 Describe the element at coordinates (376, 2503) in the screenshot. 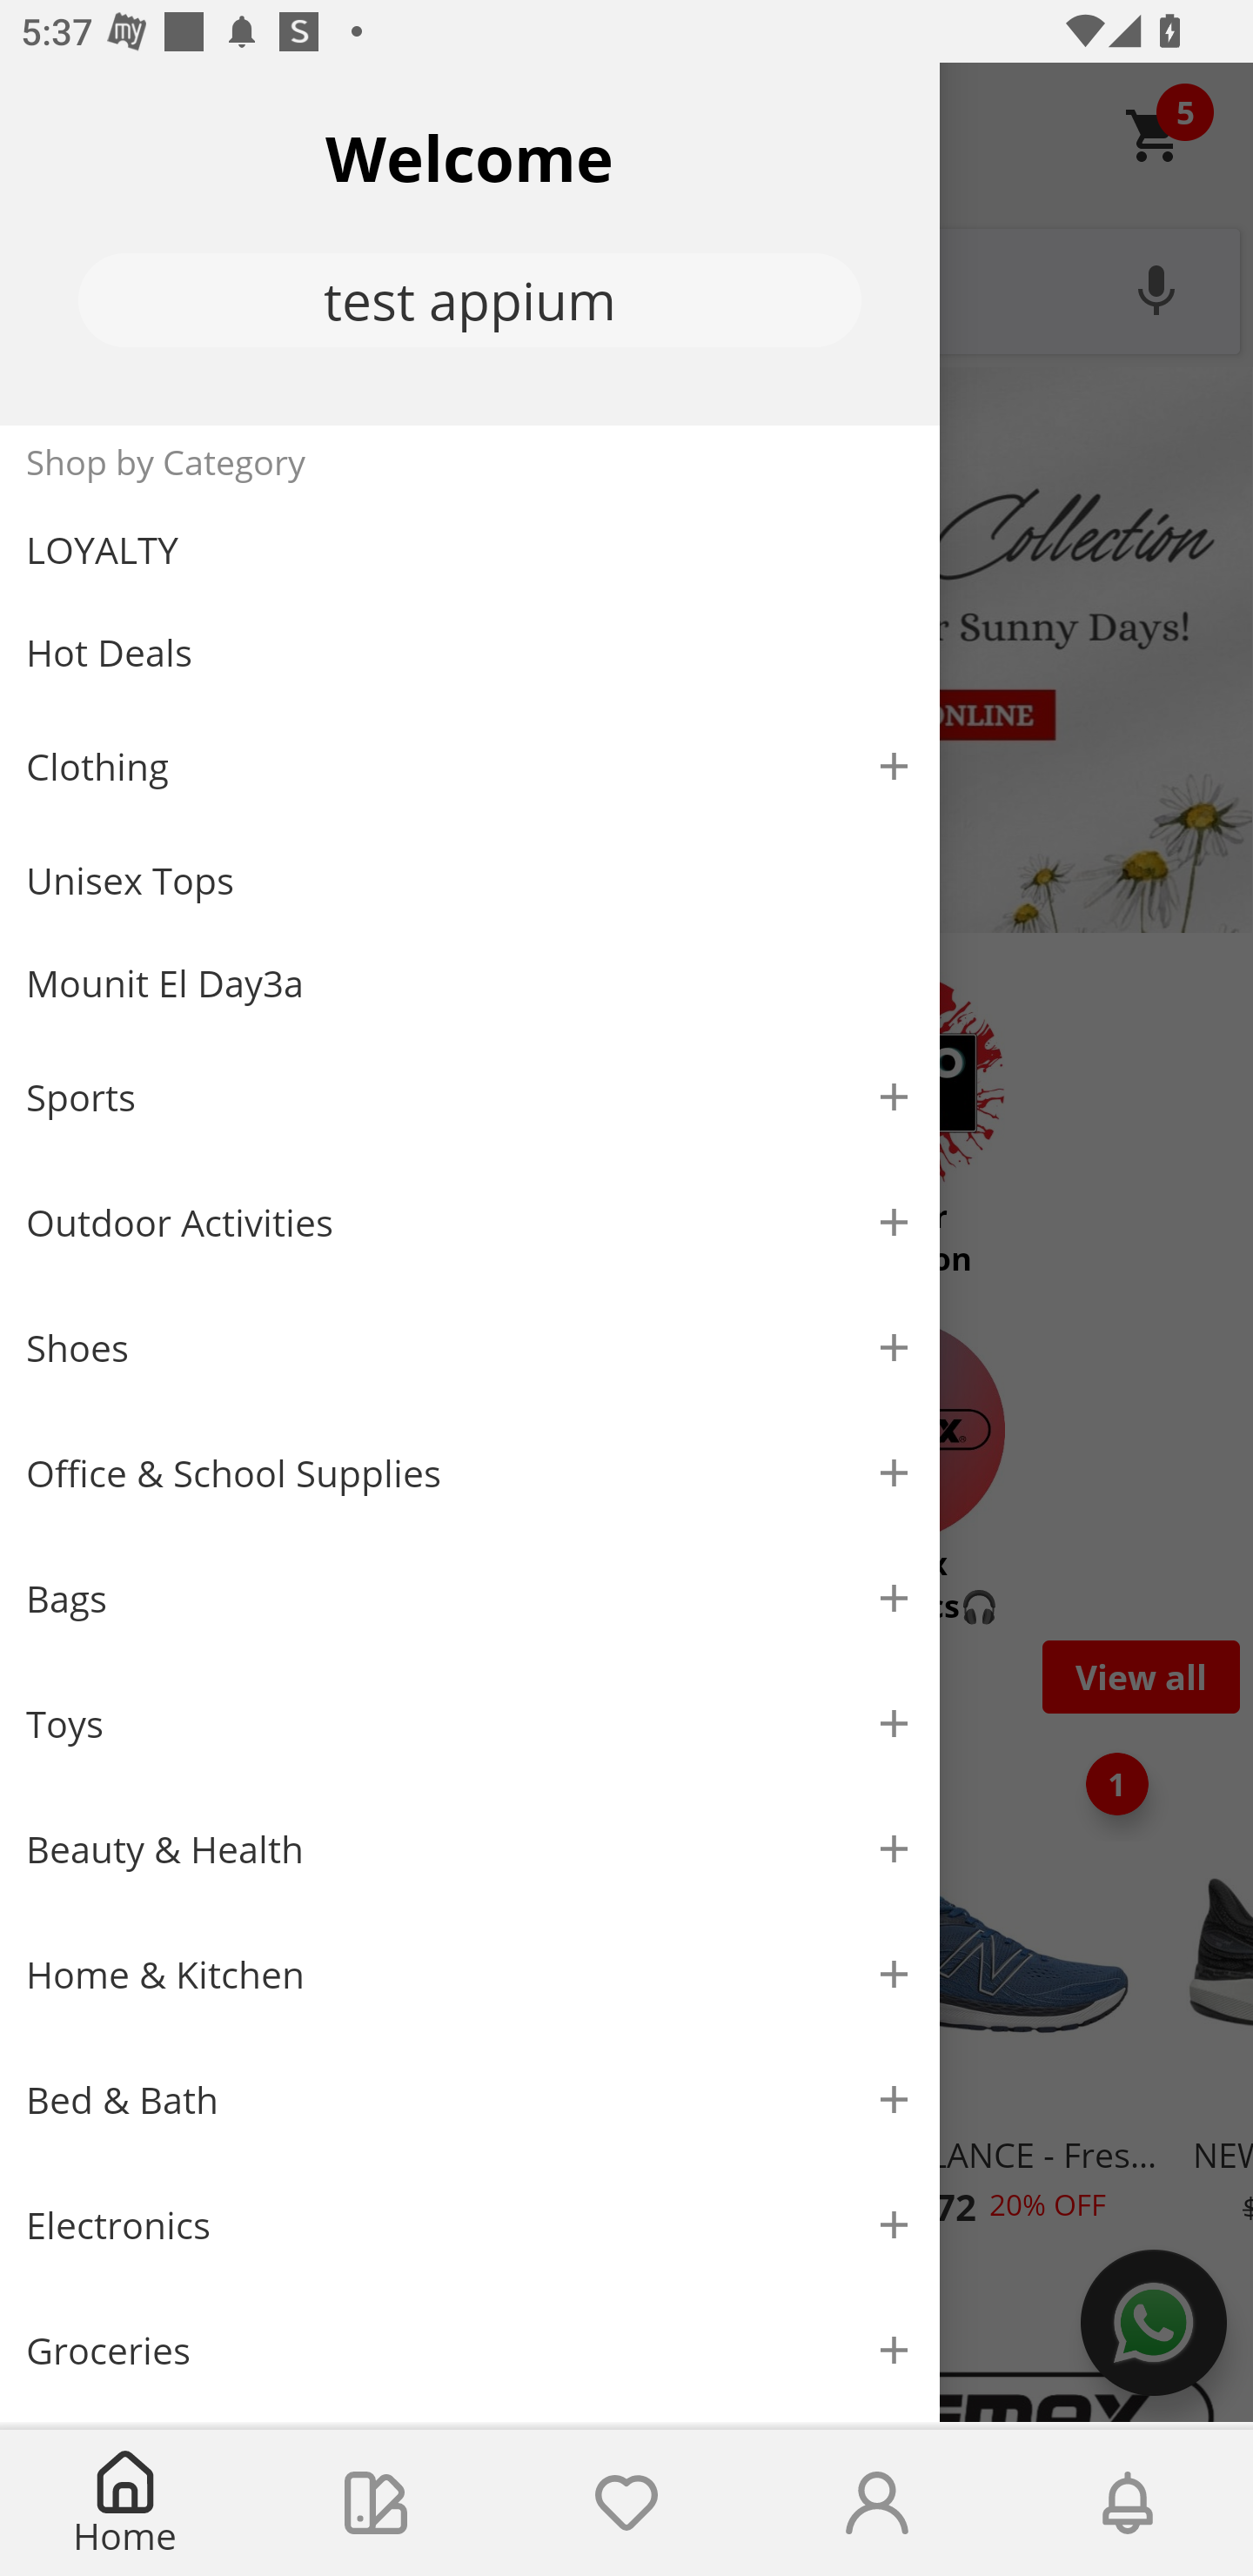

I see `Collections` at that location.